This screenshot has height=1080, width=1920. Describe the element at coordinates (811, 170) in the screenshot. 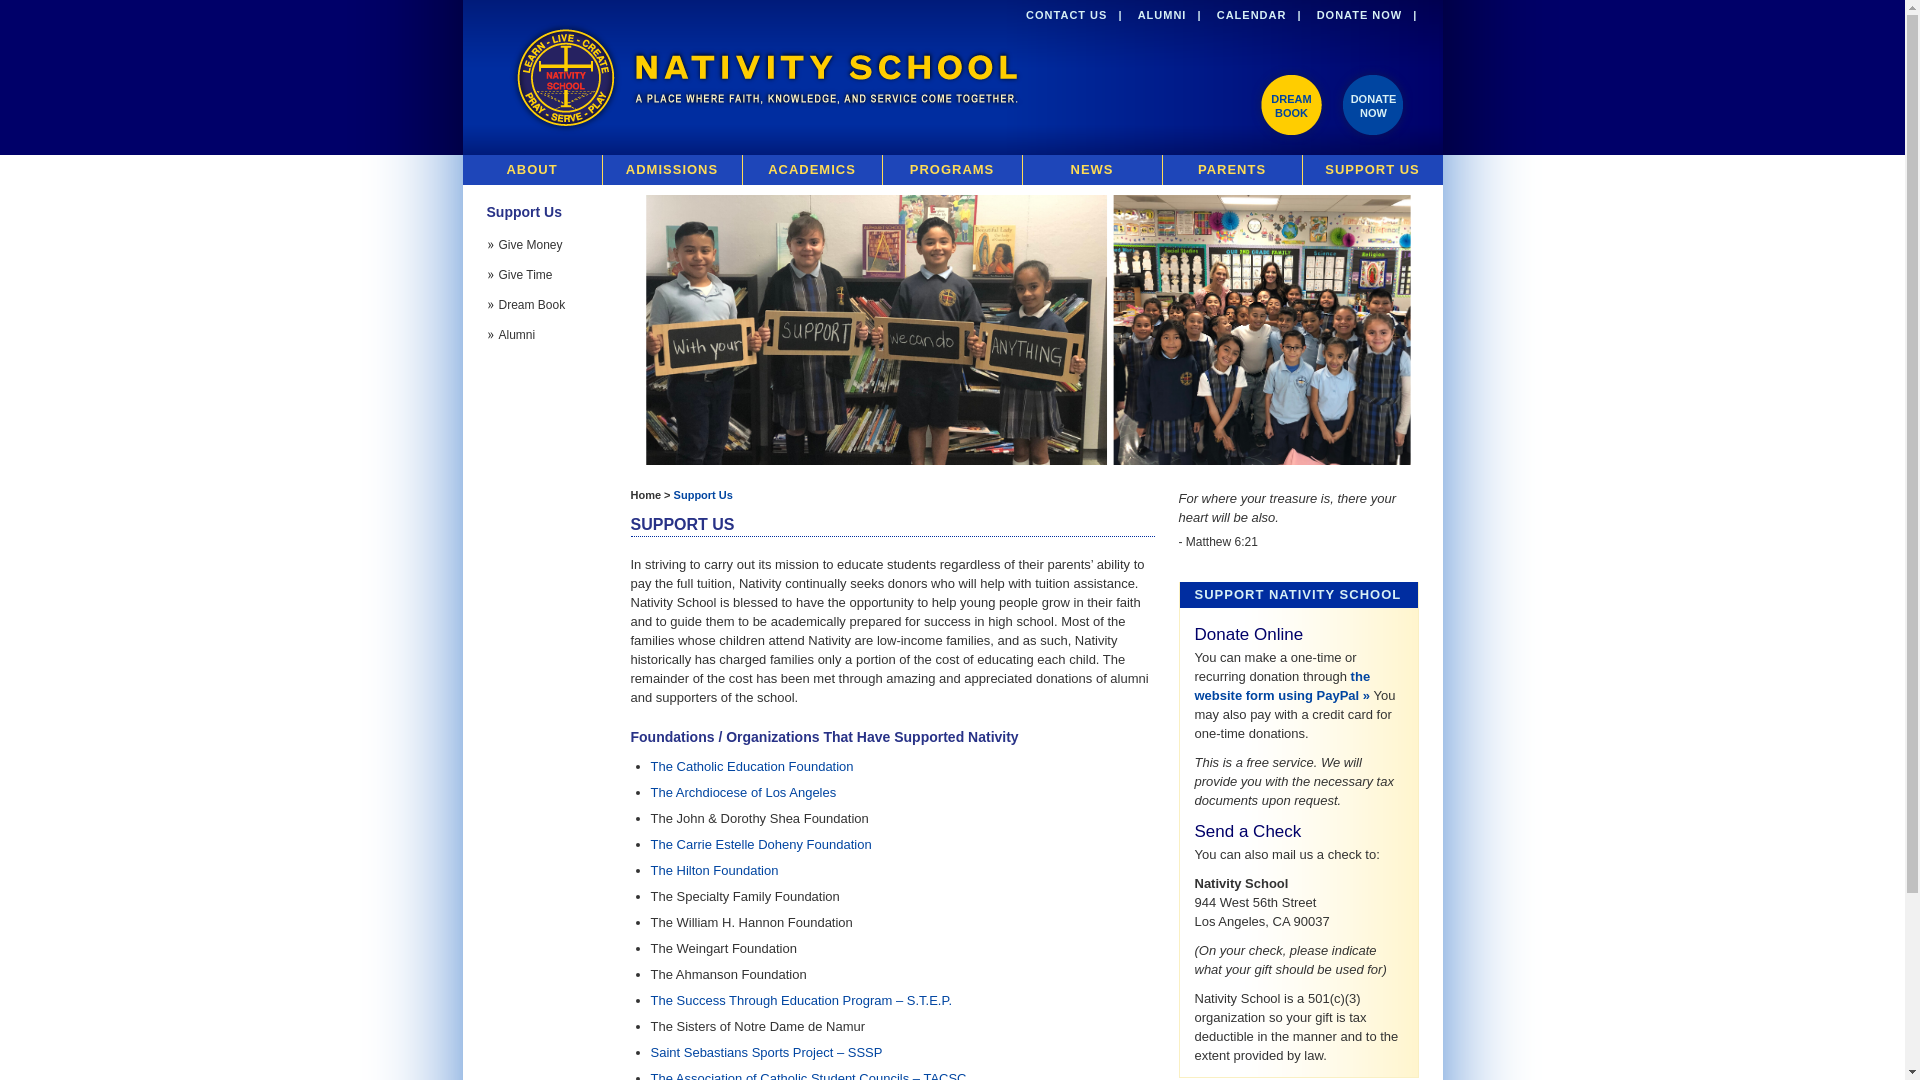

I see `NEWS` at that location.